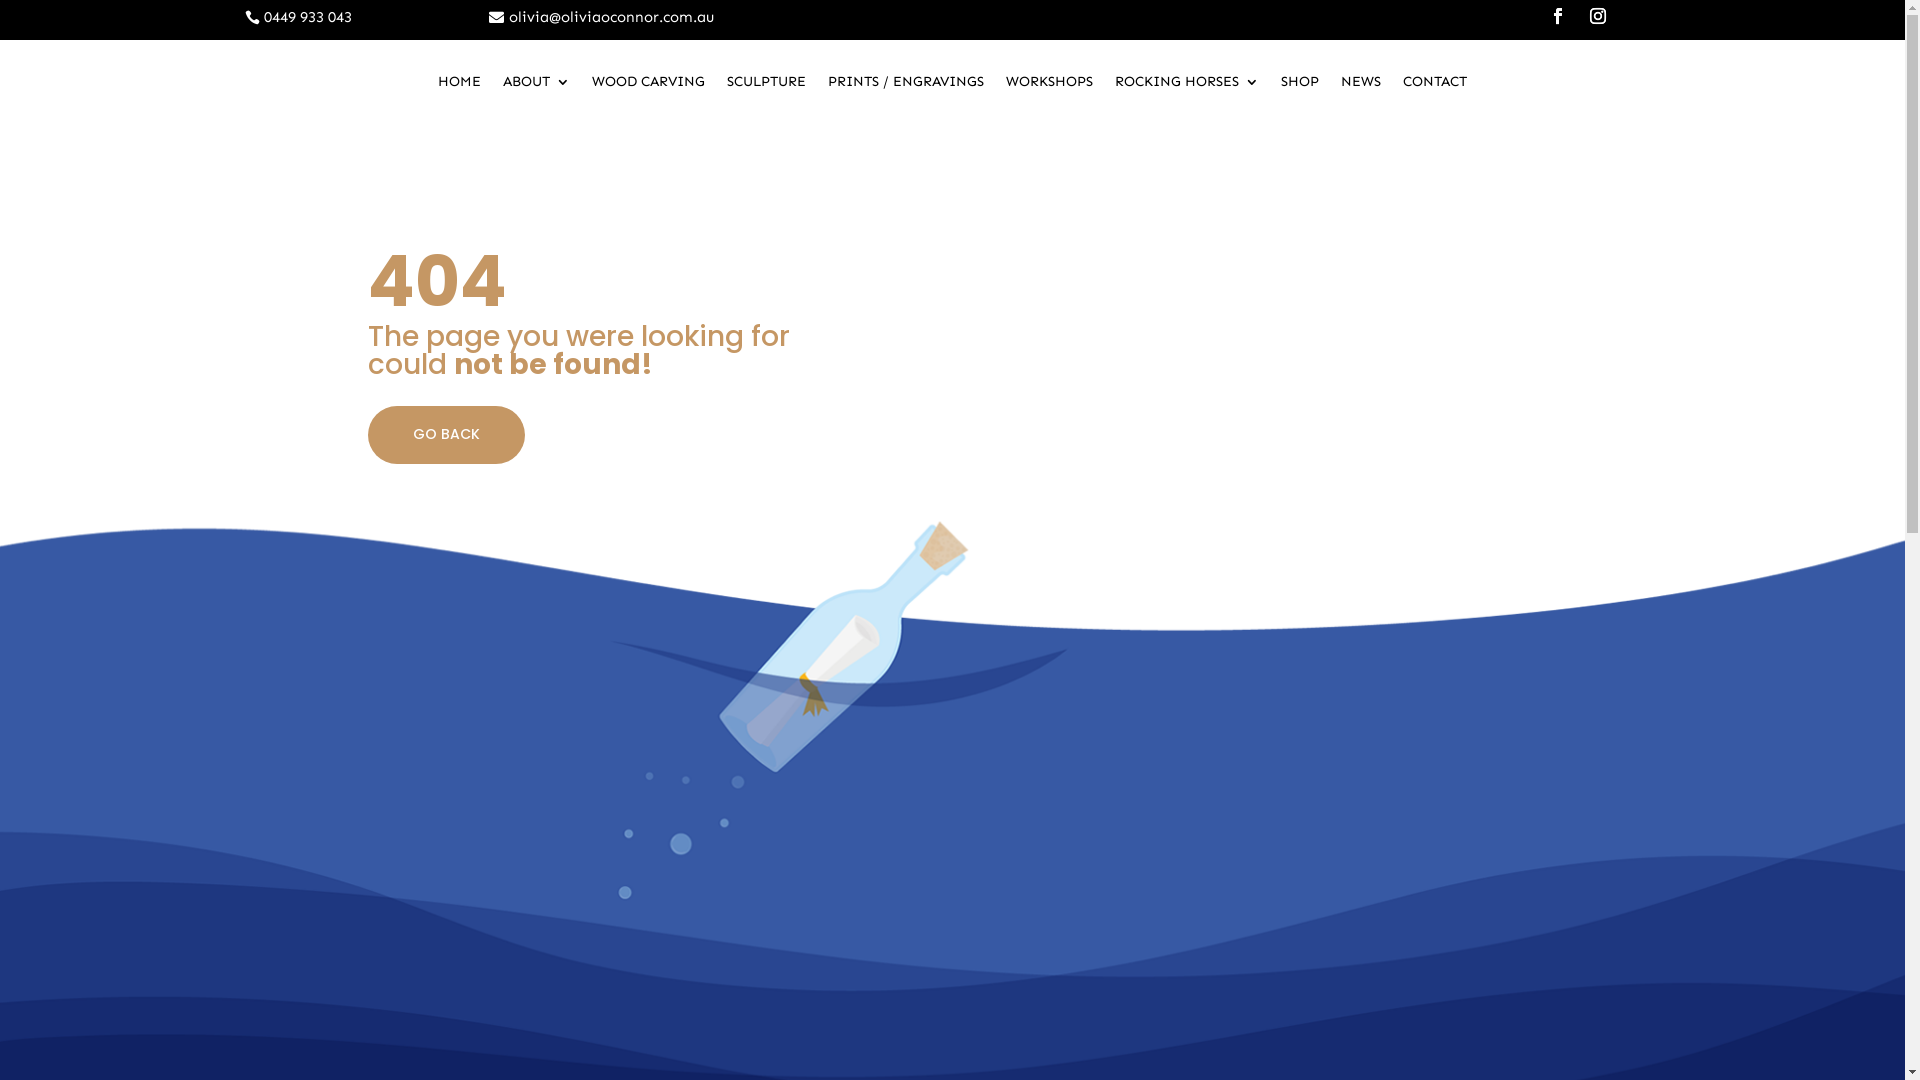  What do you see at coordinates (460, 86) in the screenshot?
I see `HOME` at bounding box center [460, 86].